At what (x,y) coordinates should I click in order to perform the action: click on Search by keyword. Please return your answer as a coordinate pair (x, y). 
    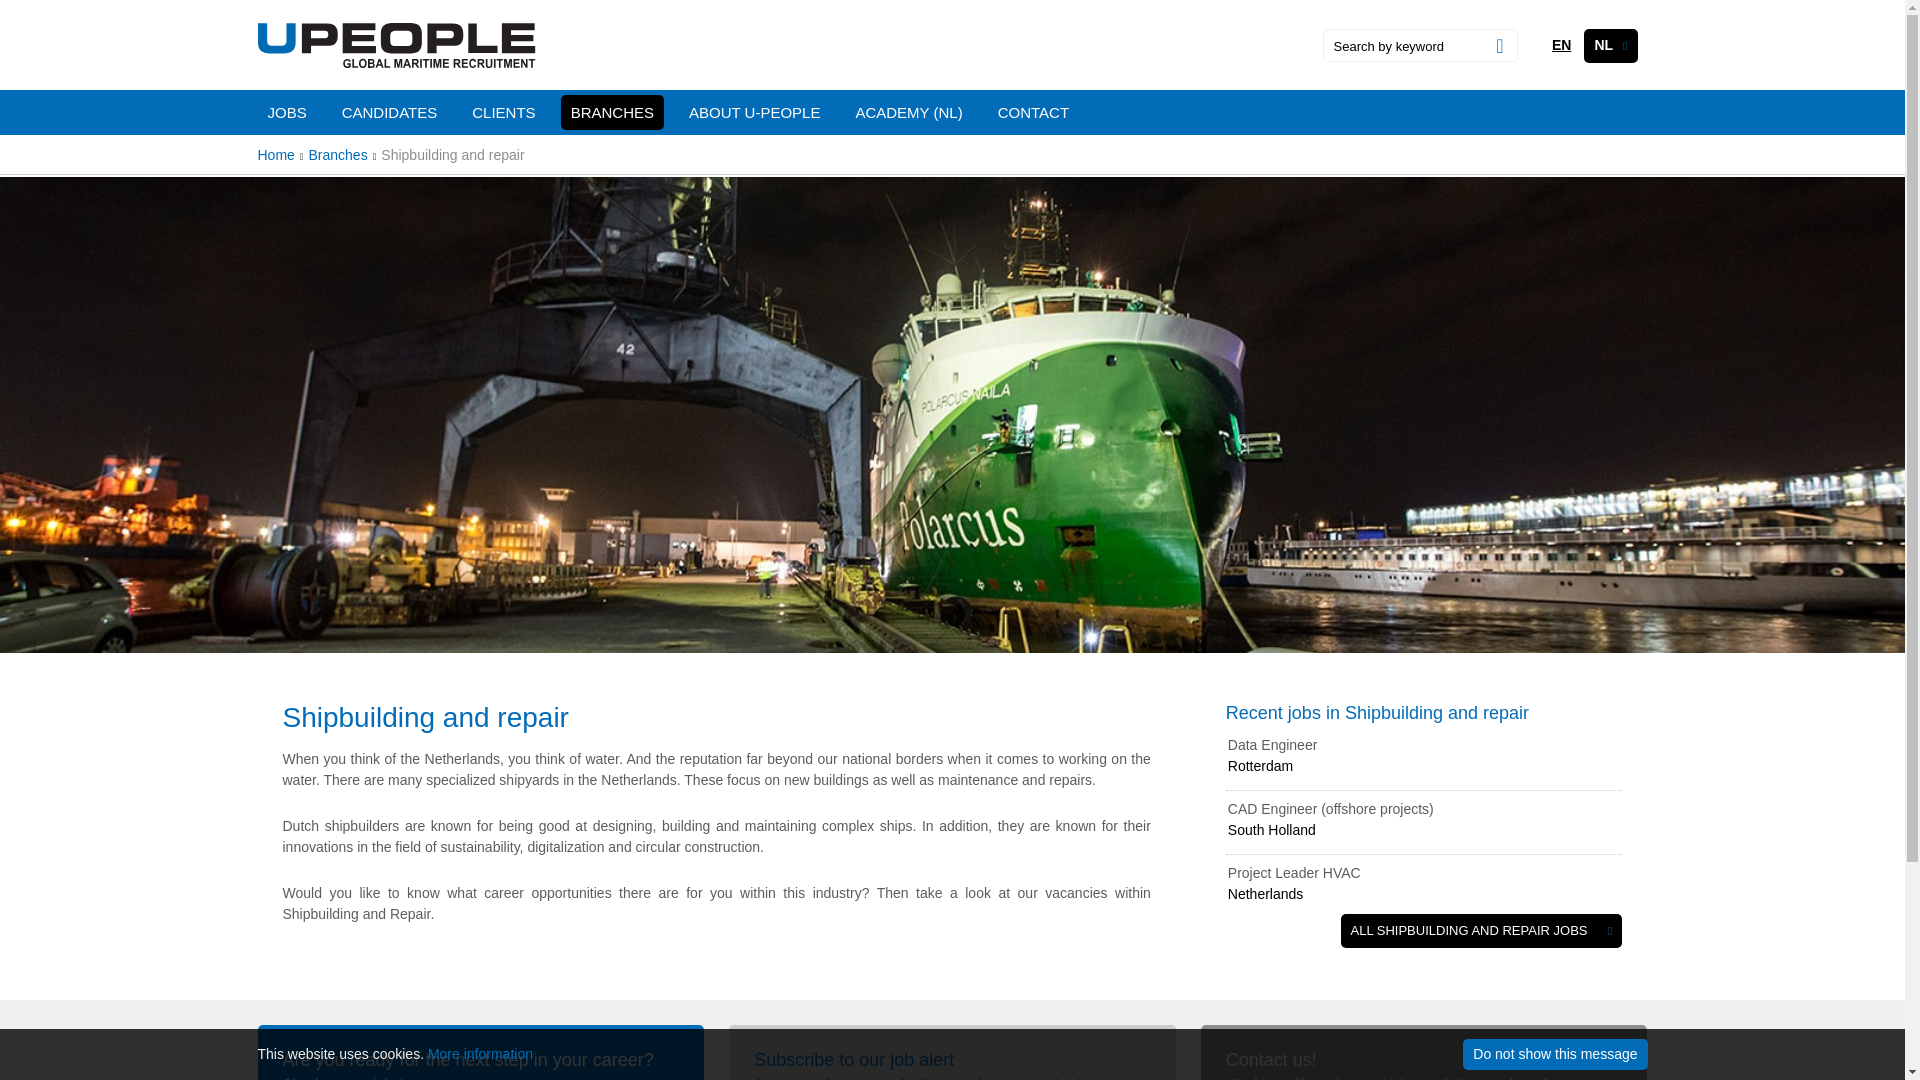
    Looking at the image, I should click on (1399, 46).